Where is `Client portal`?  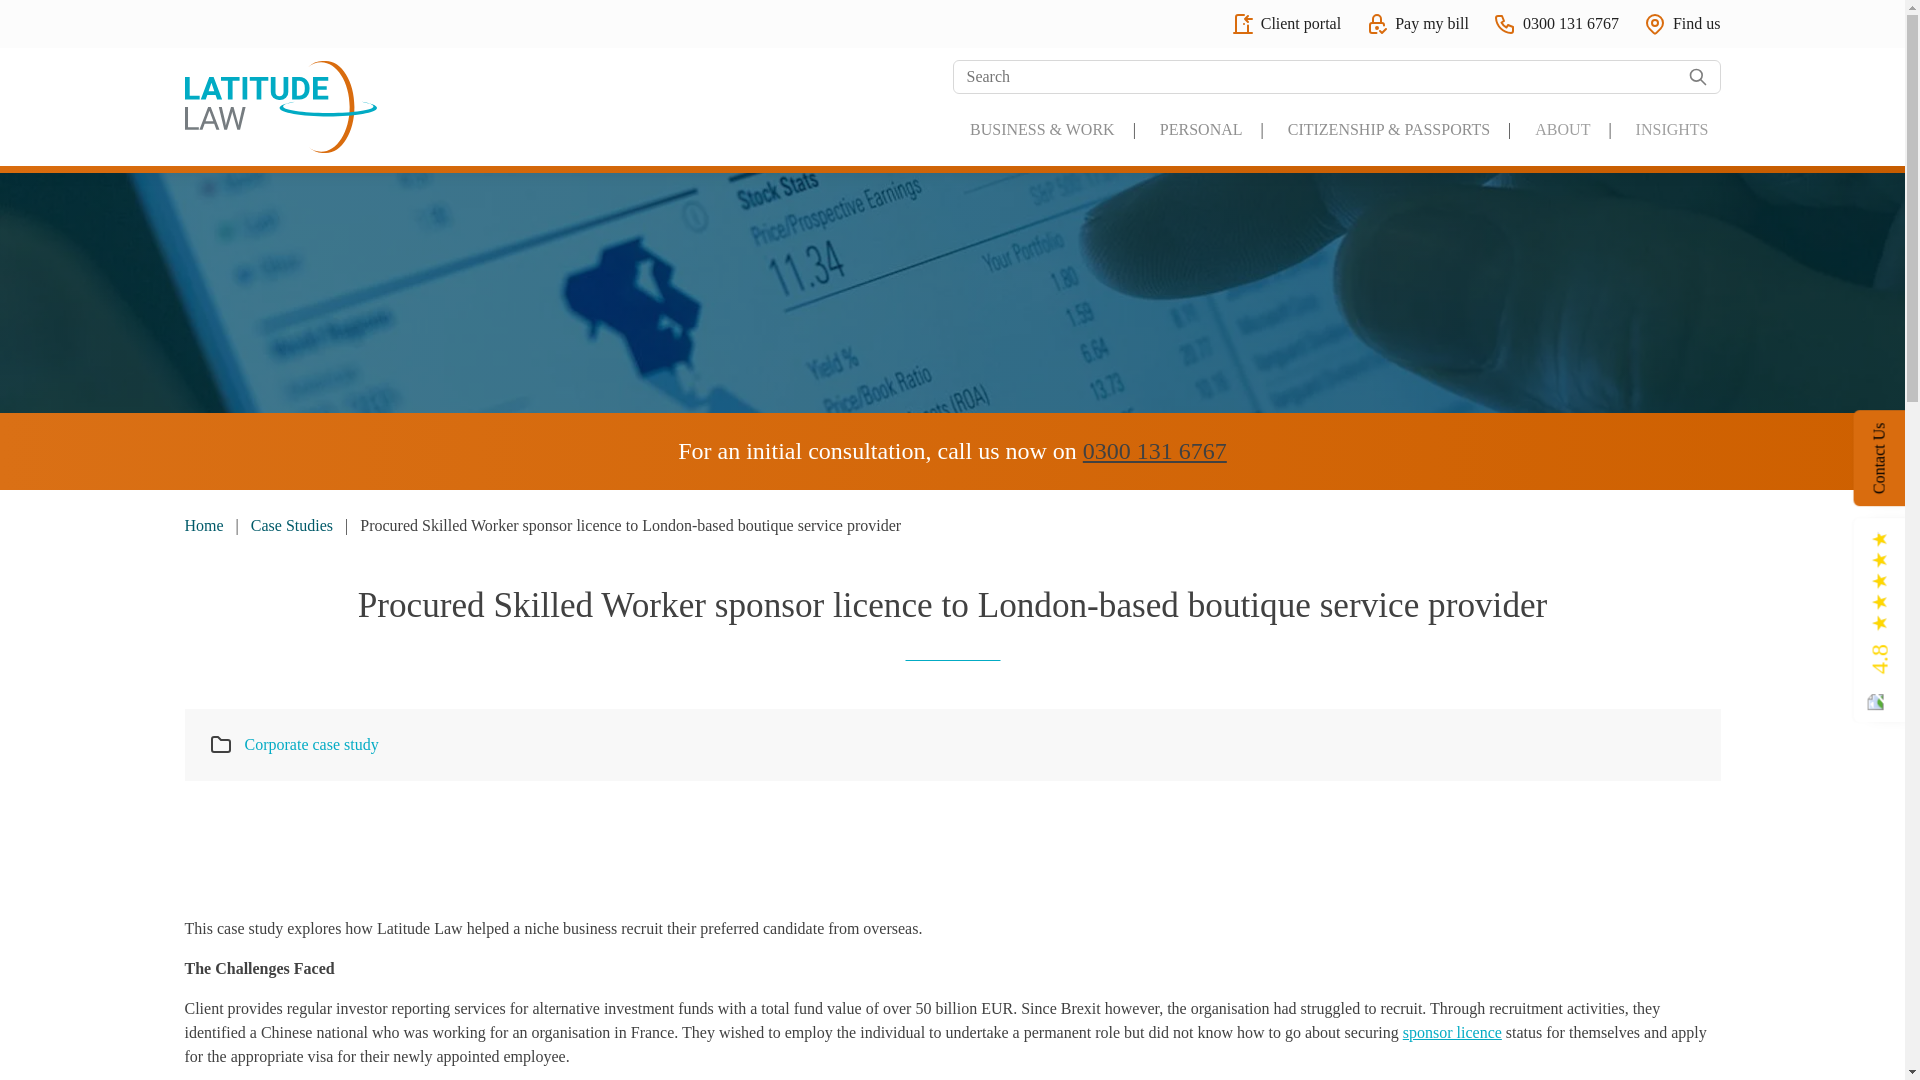
Client portal is located at coordinates (1285, 23).